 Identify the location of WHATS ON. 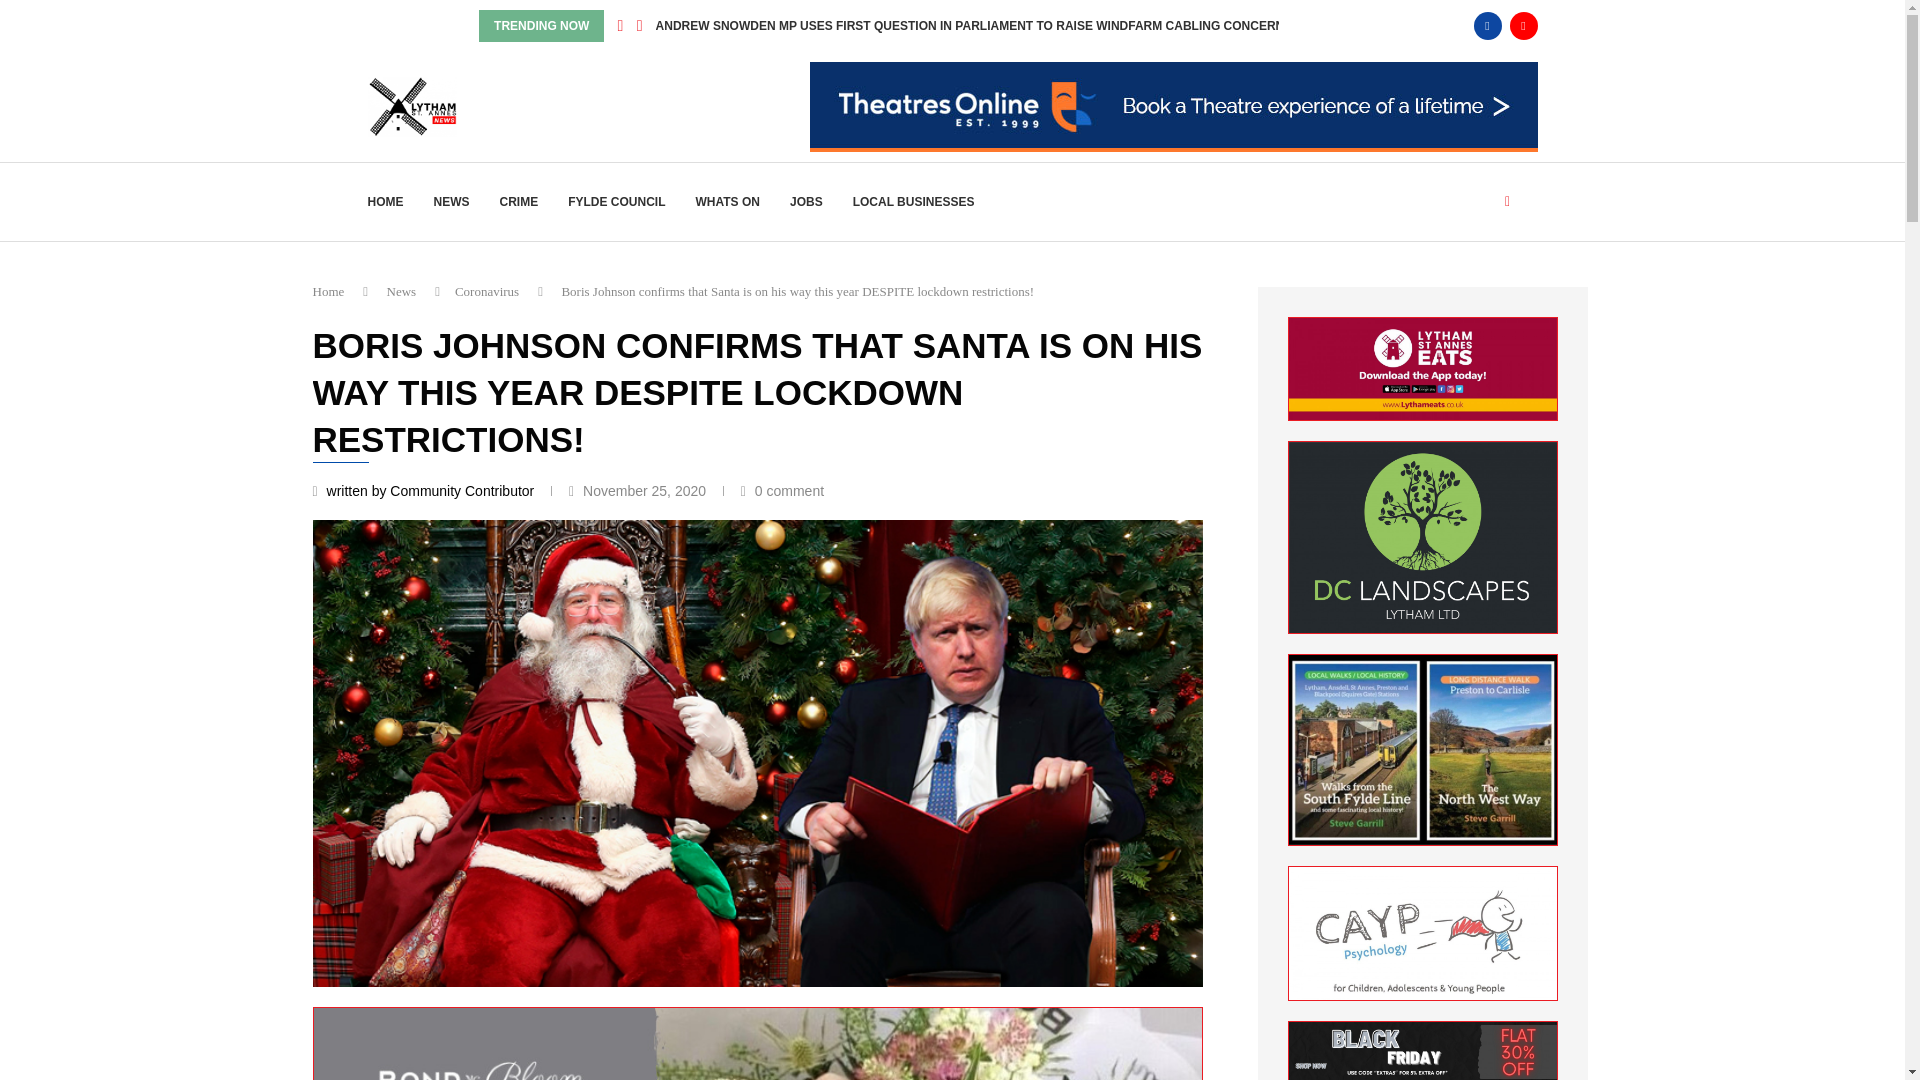
(728, 202).